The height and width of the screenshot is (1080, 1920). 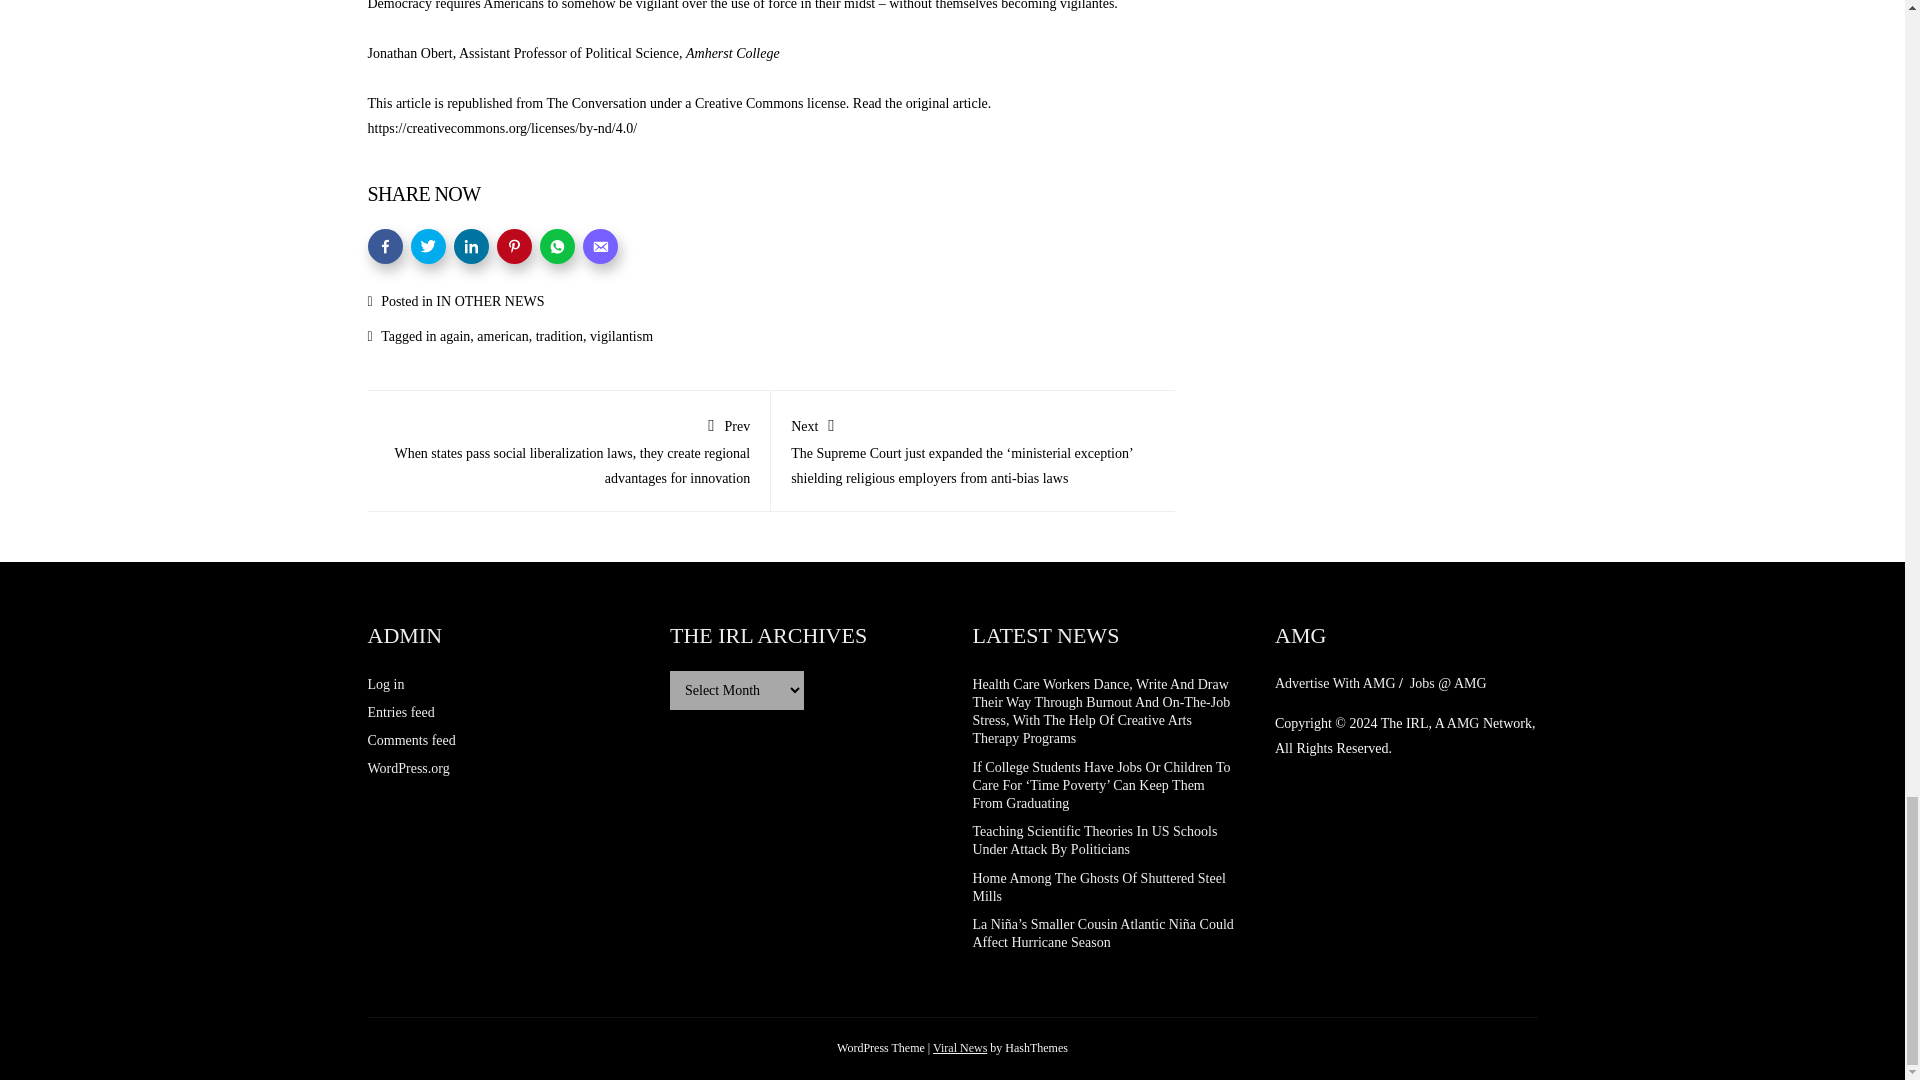 What do you see at coordinates (960, 1048) in the screenshot?
I see `Download Viral News` at bounding box center [960, 1048].